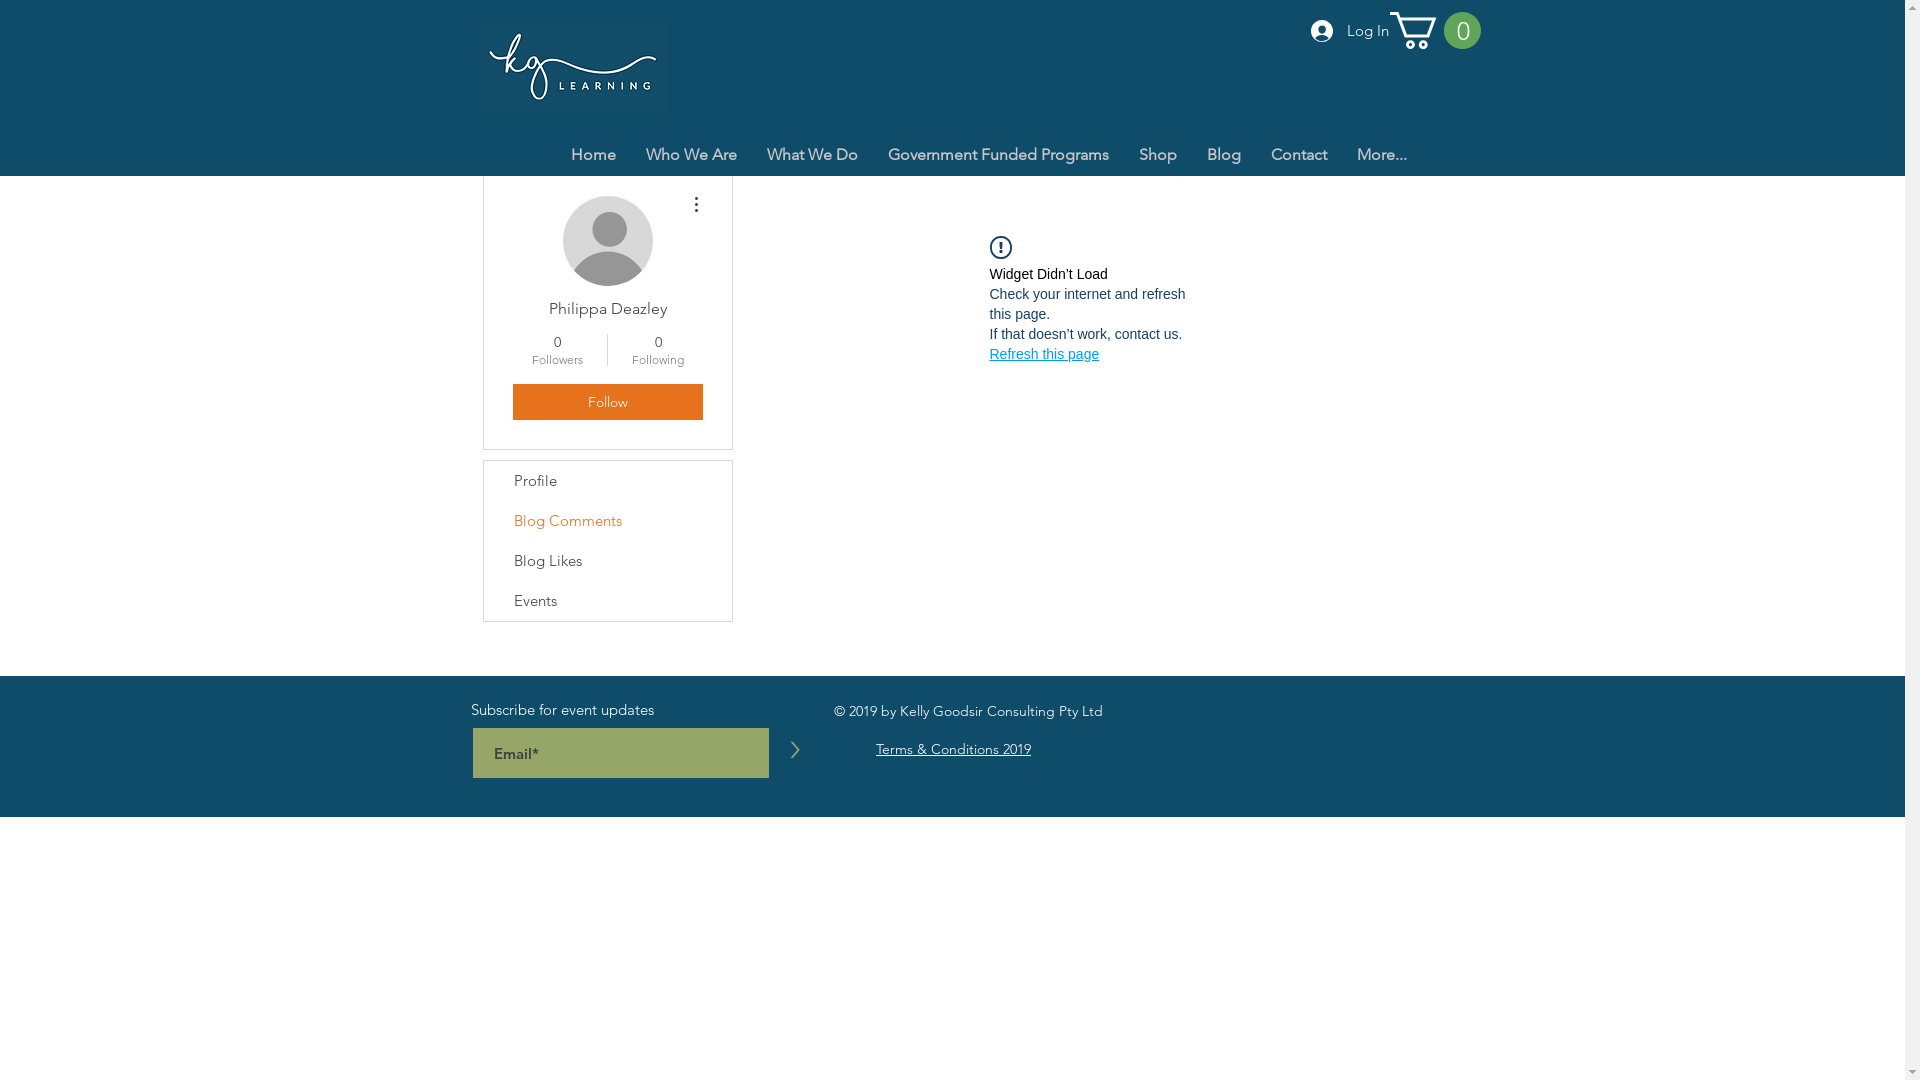  I want to click on Home, so click(594, 154).